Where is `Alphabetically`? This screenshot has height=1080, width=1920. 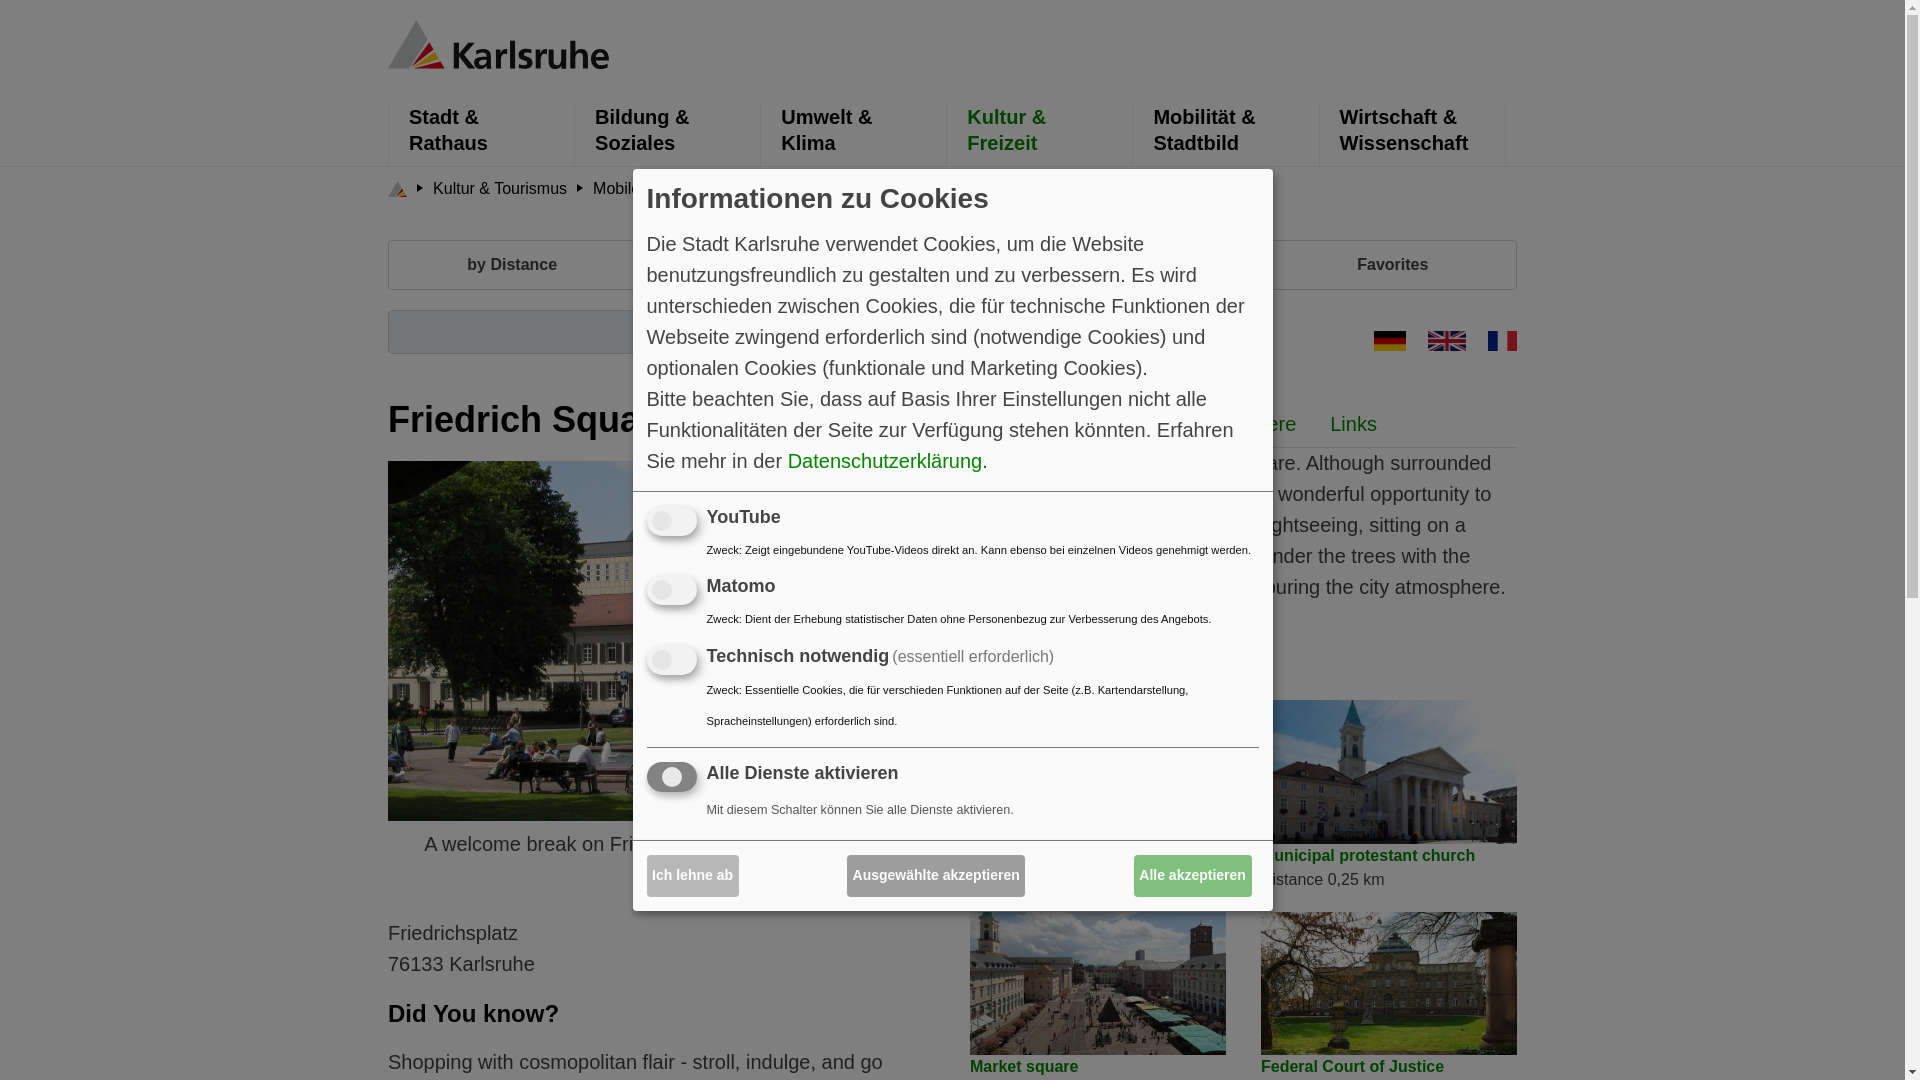
Alphabetically is located at coordinates (805, 264).